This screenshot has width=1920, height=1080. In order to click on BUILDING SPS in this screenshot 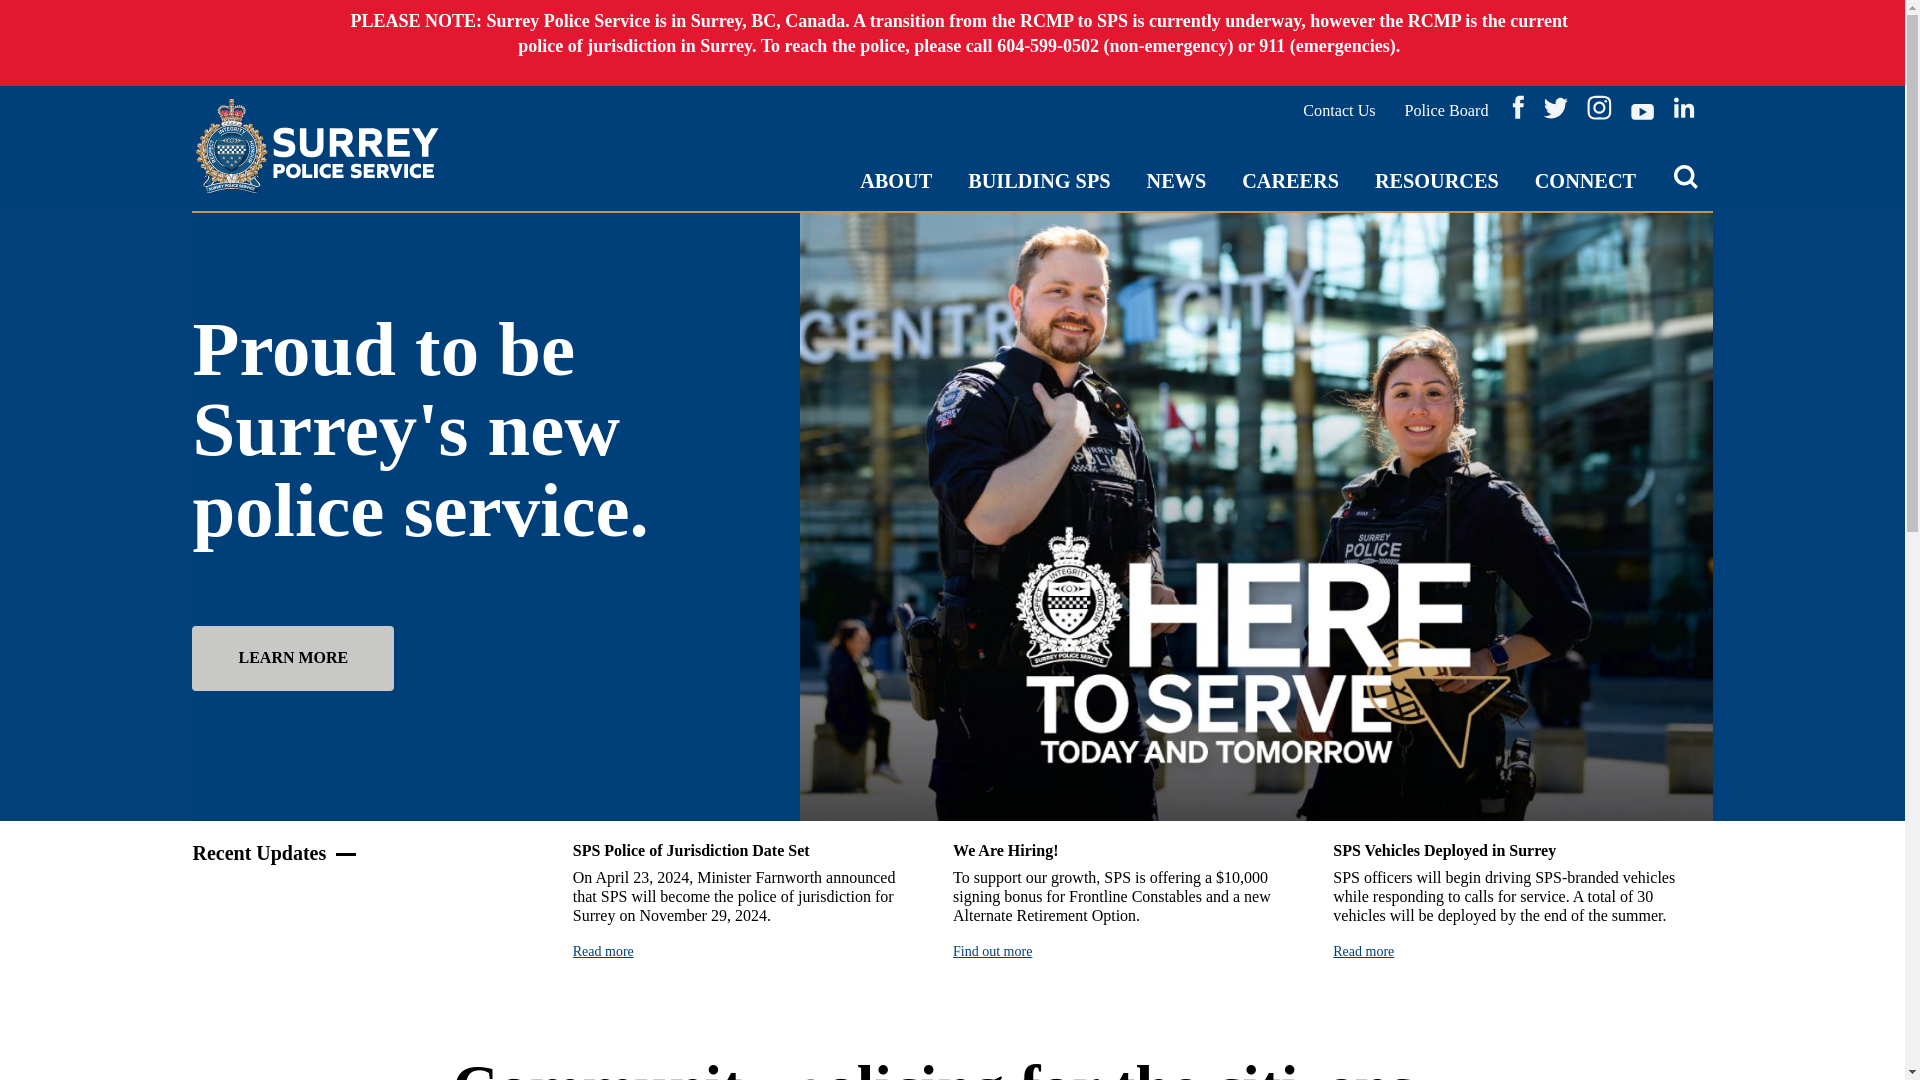, I will do `click(1038, 182)`.